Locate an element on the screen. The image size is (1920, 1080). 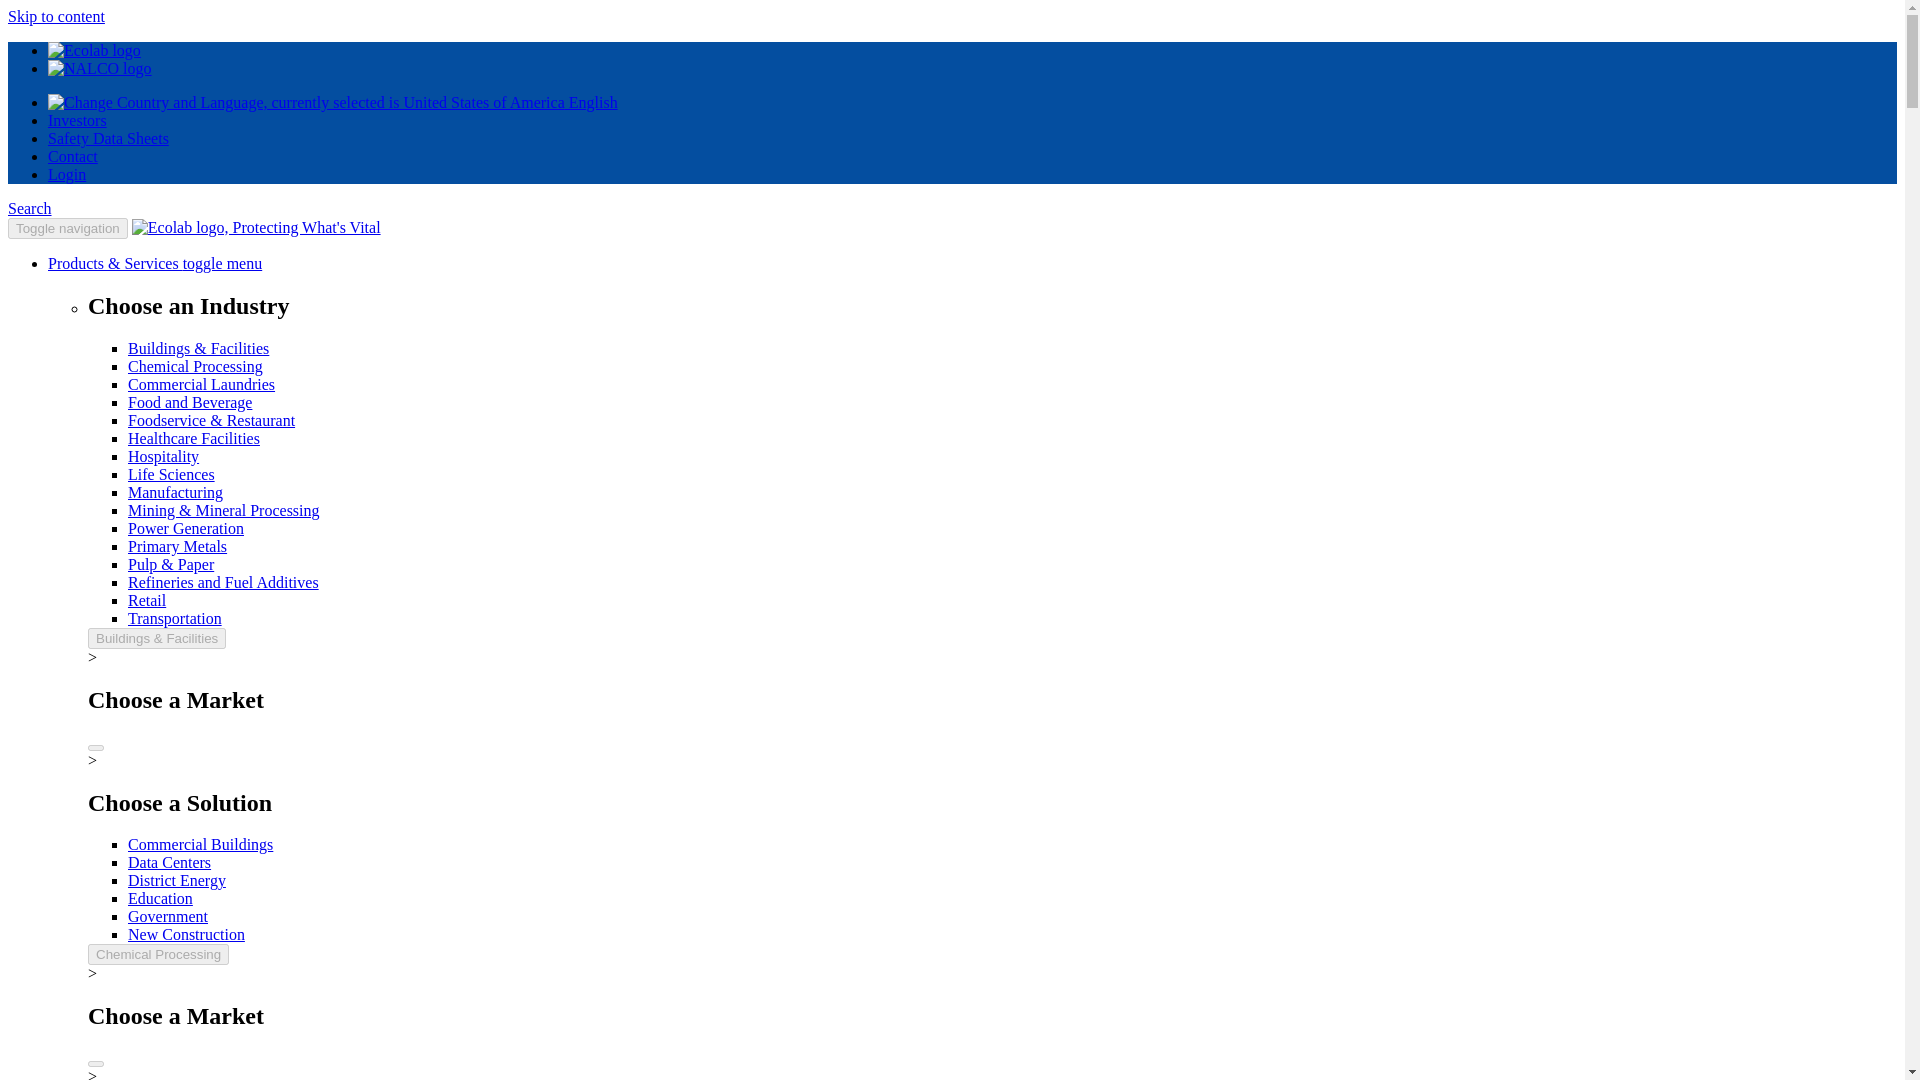
Investors is located at coordinates (78, 120).